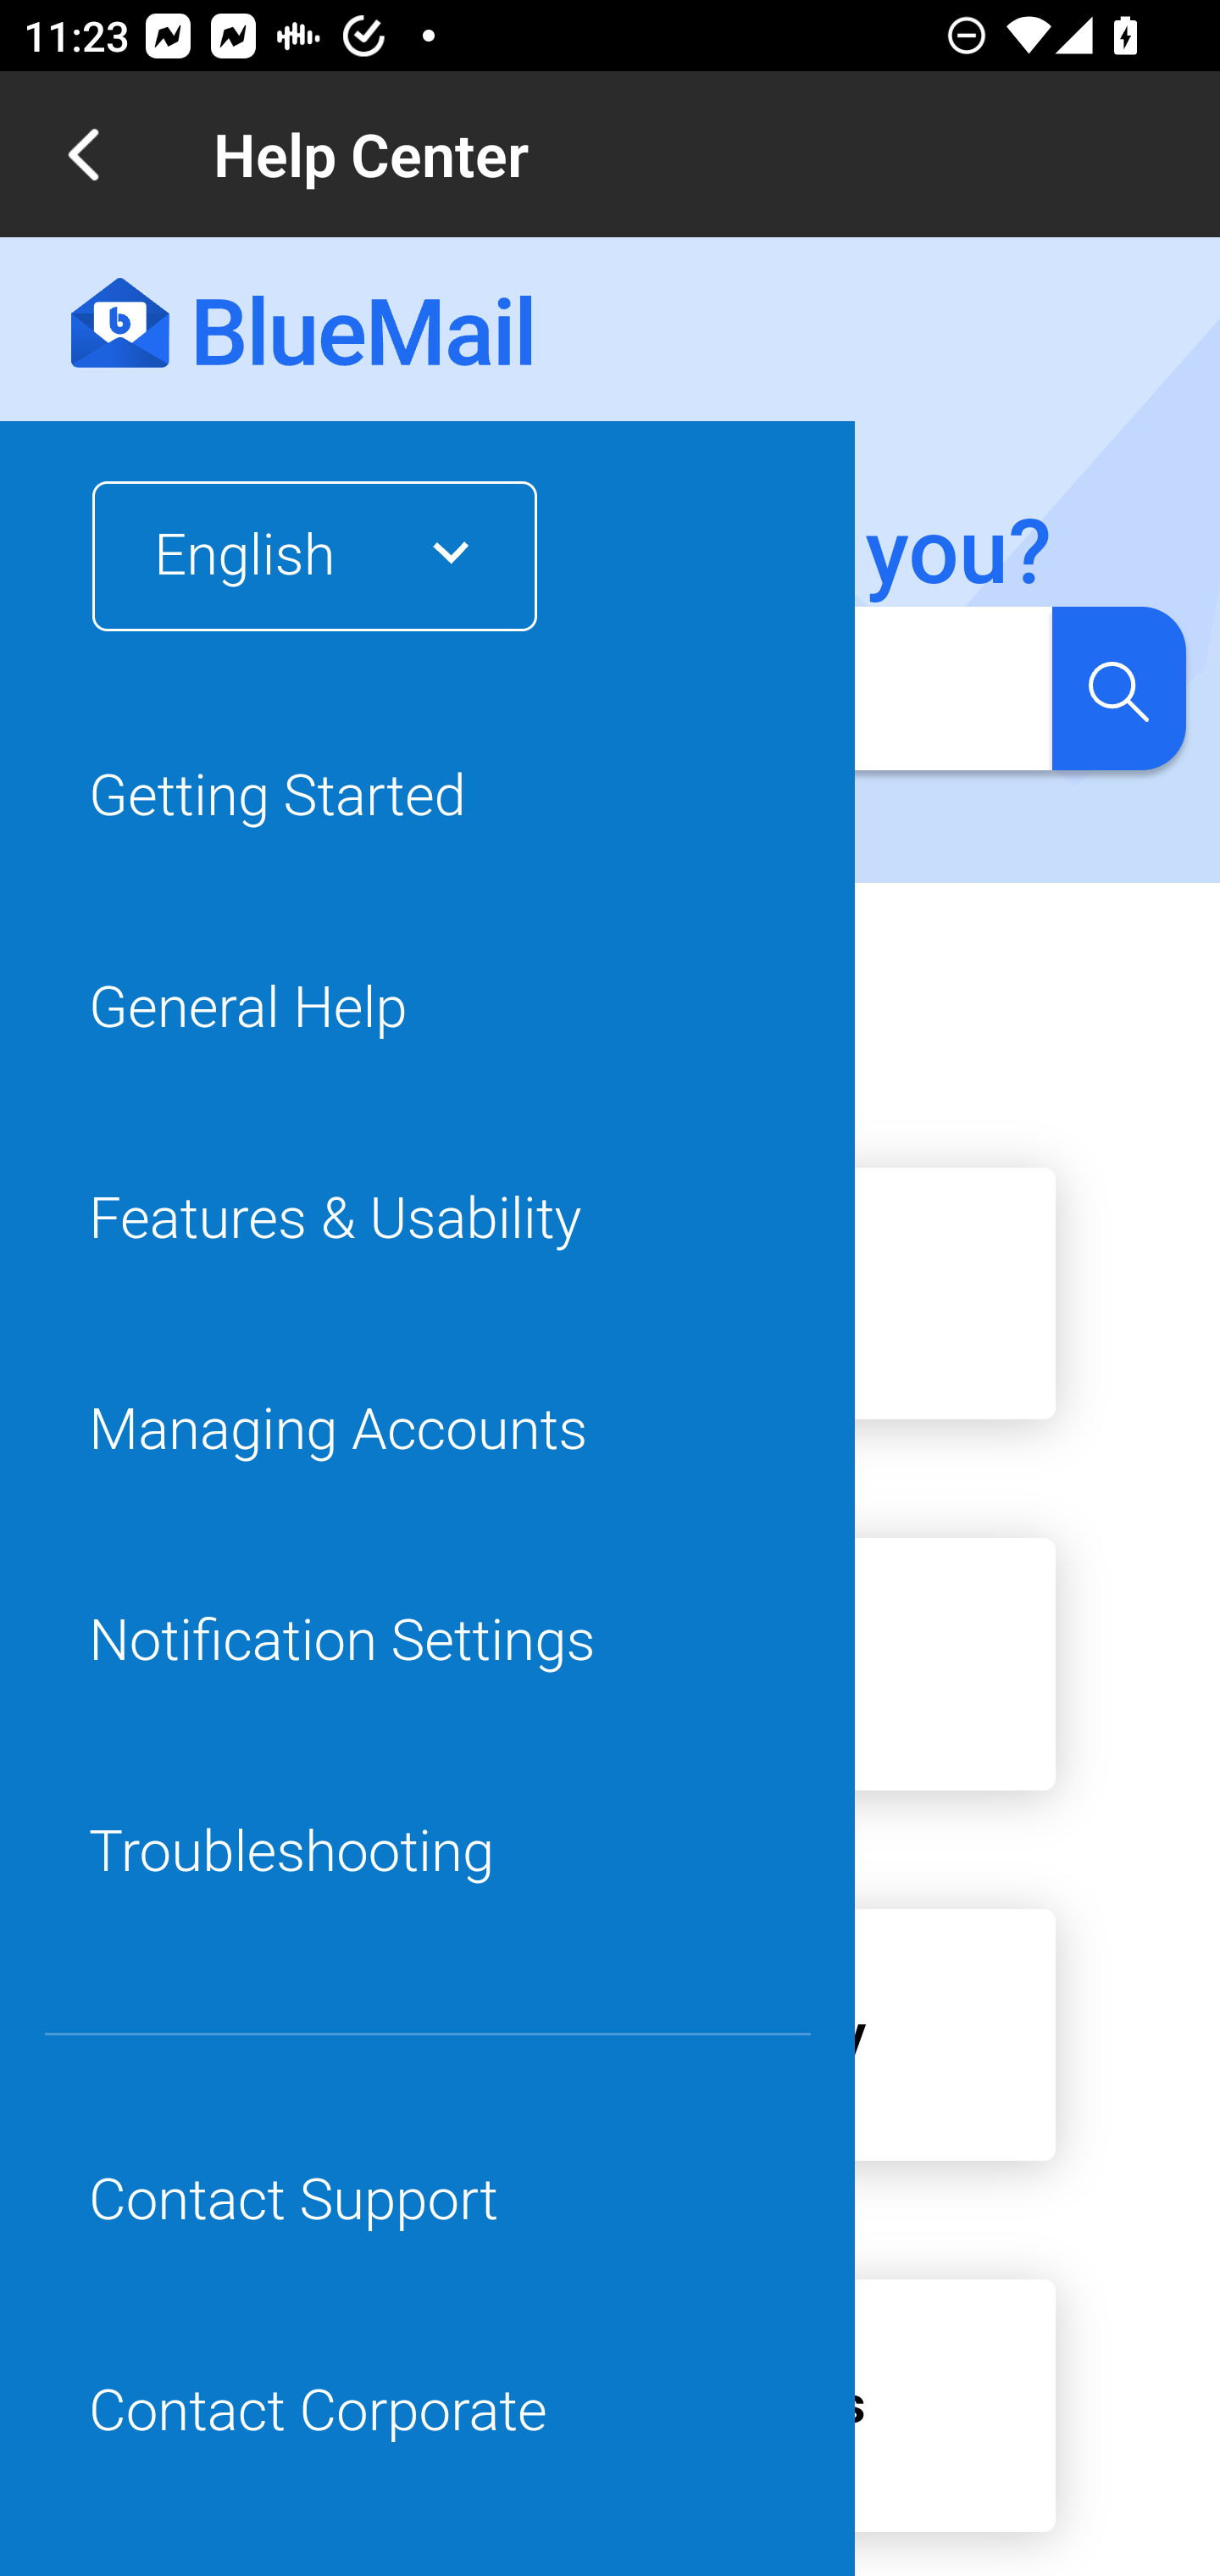 The height and width of the screenshot is (2576, 1220). Describe the element at coordinates (428, 1429) in the screenshot. I see `Managing Accounts` at that location.